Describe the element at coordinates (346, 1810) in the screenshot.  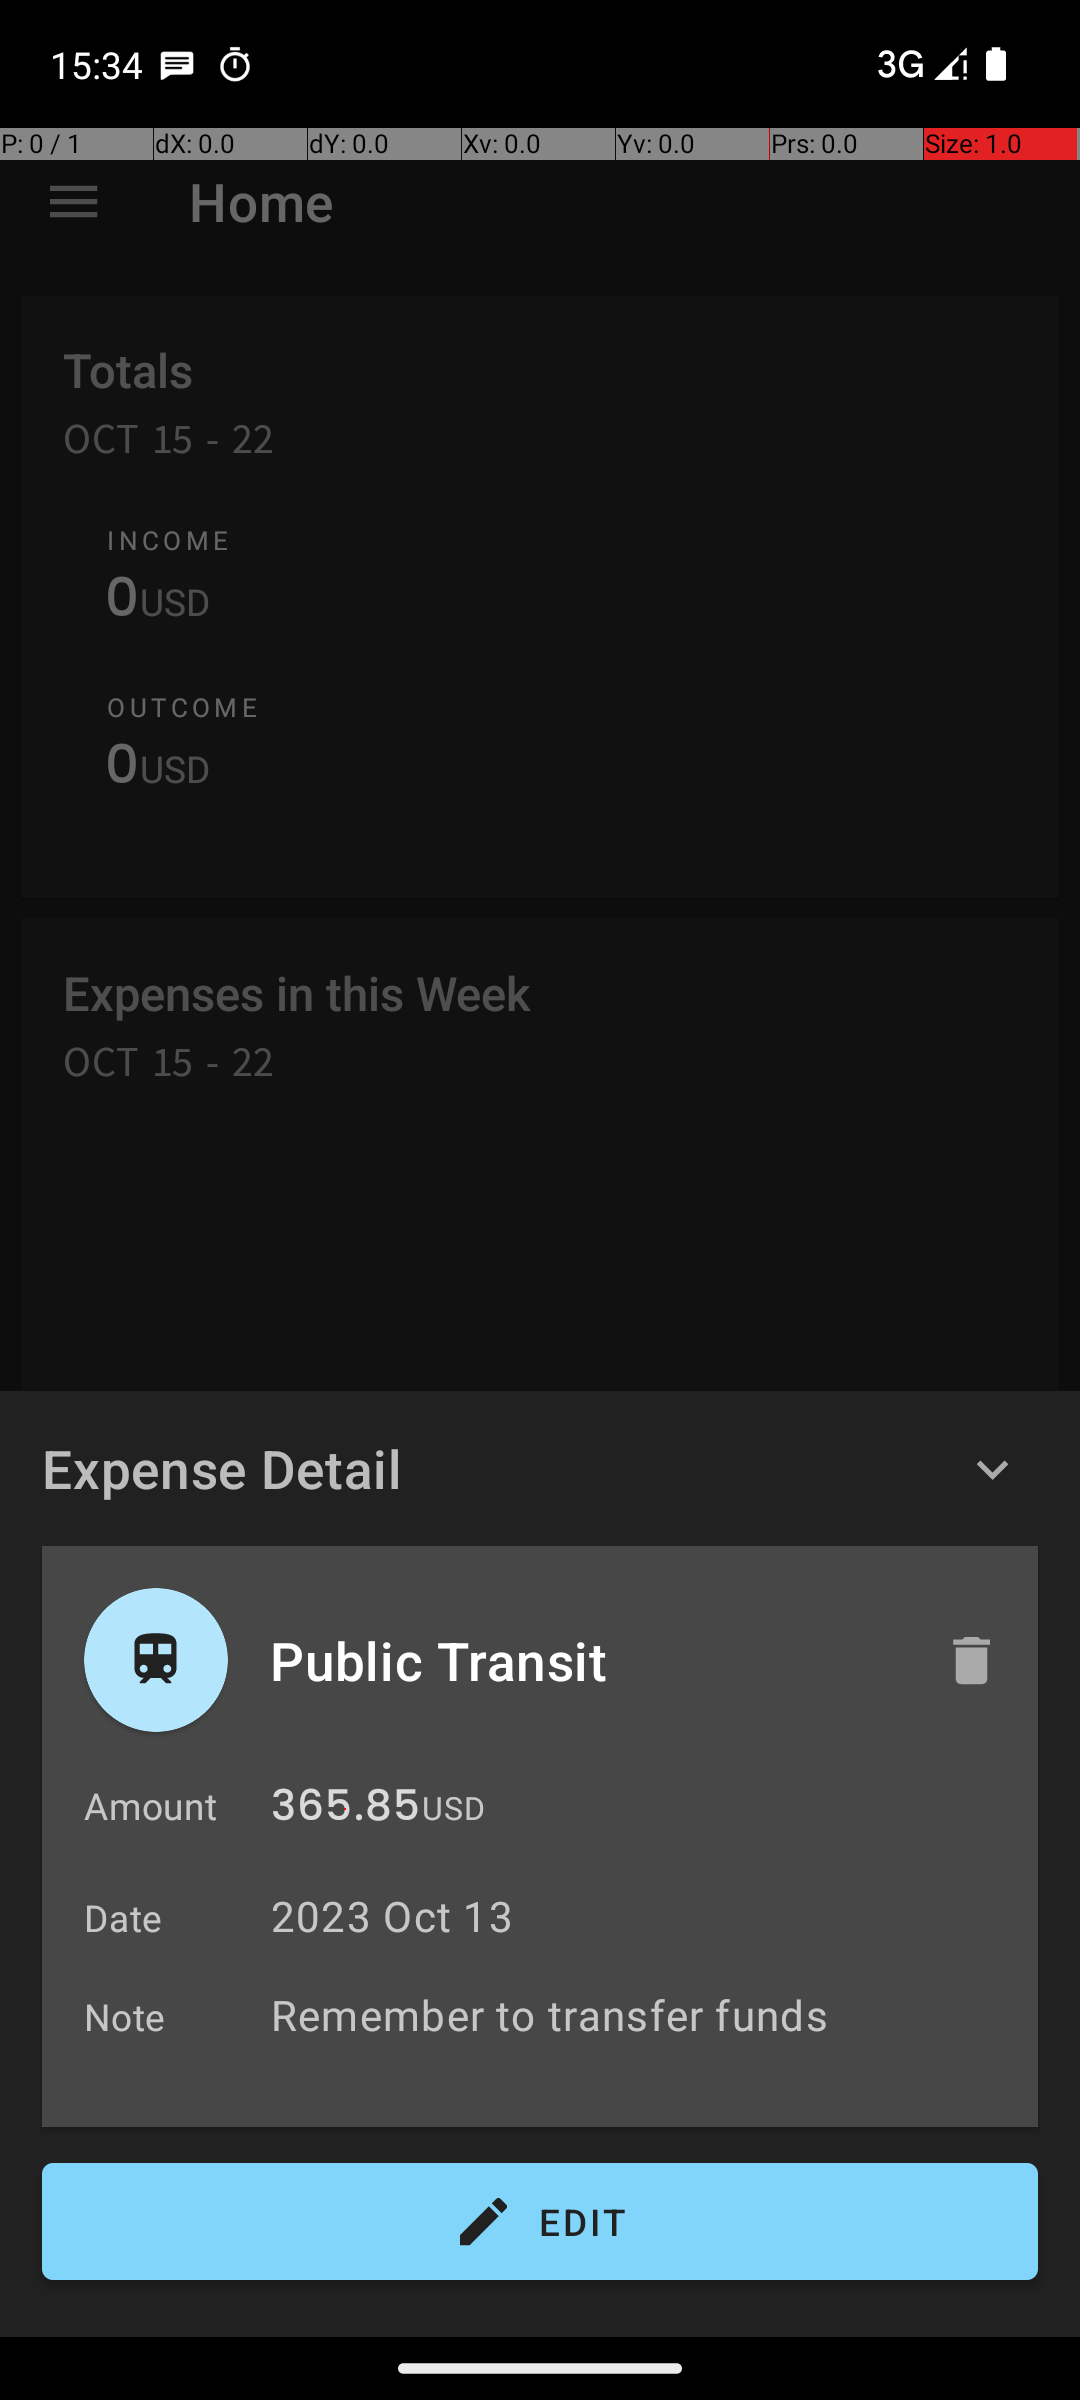
I see `365.85` at that location.